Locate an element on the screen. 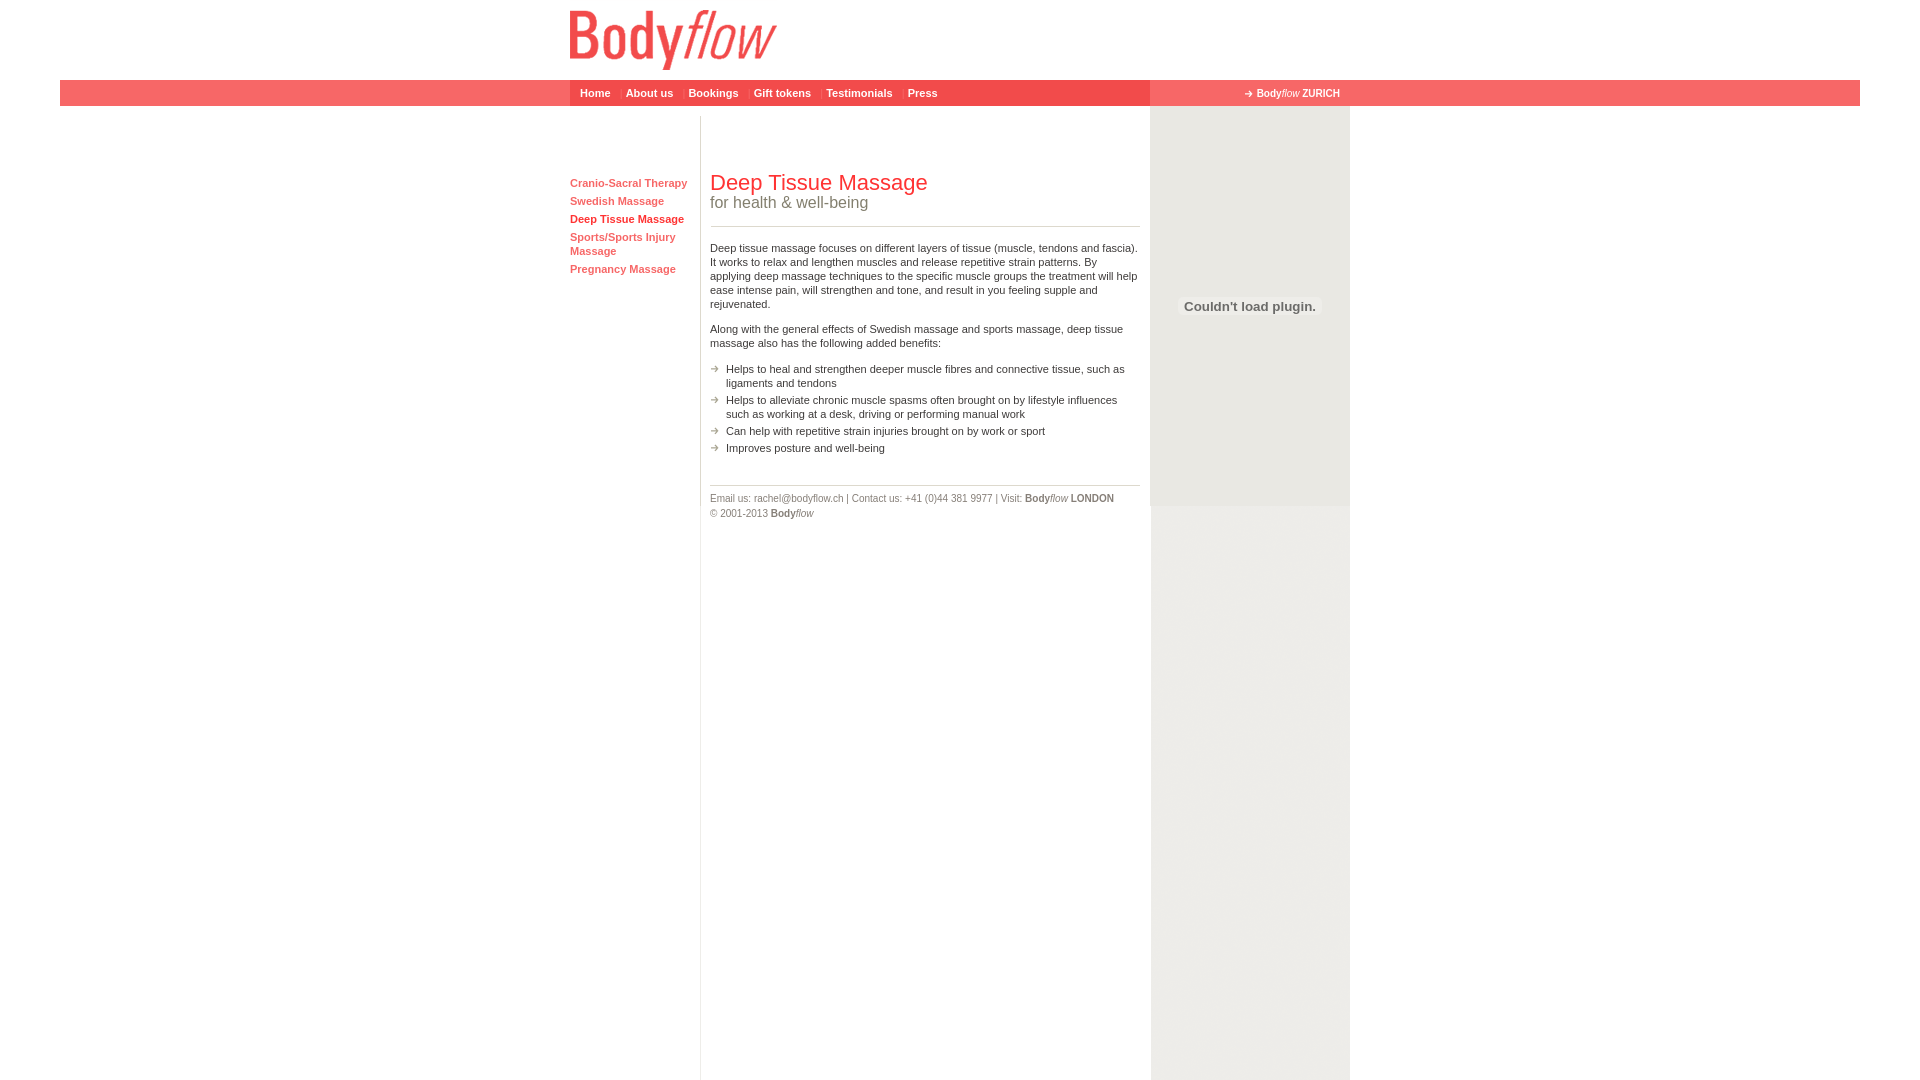  Sports/Sports Injury Massage is located at coordinates (623, 244).